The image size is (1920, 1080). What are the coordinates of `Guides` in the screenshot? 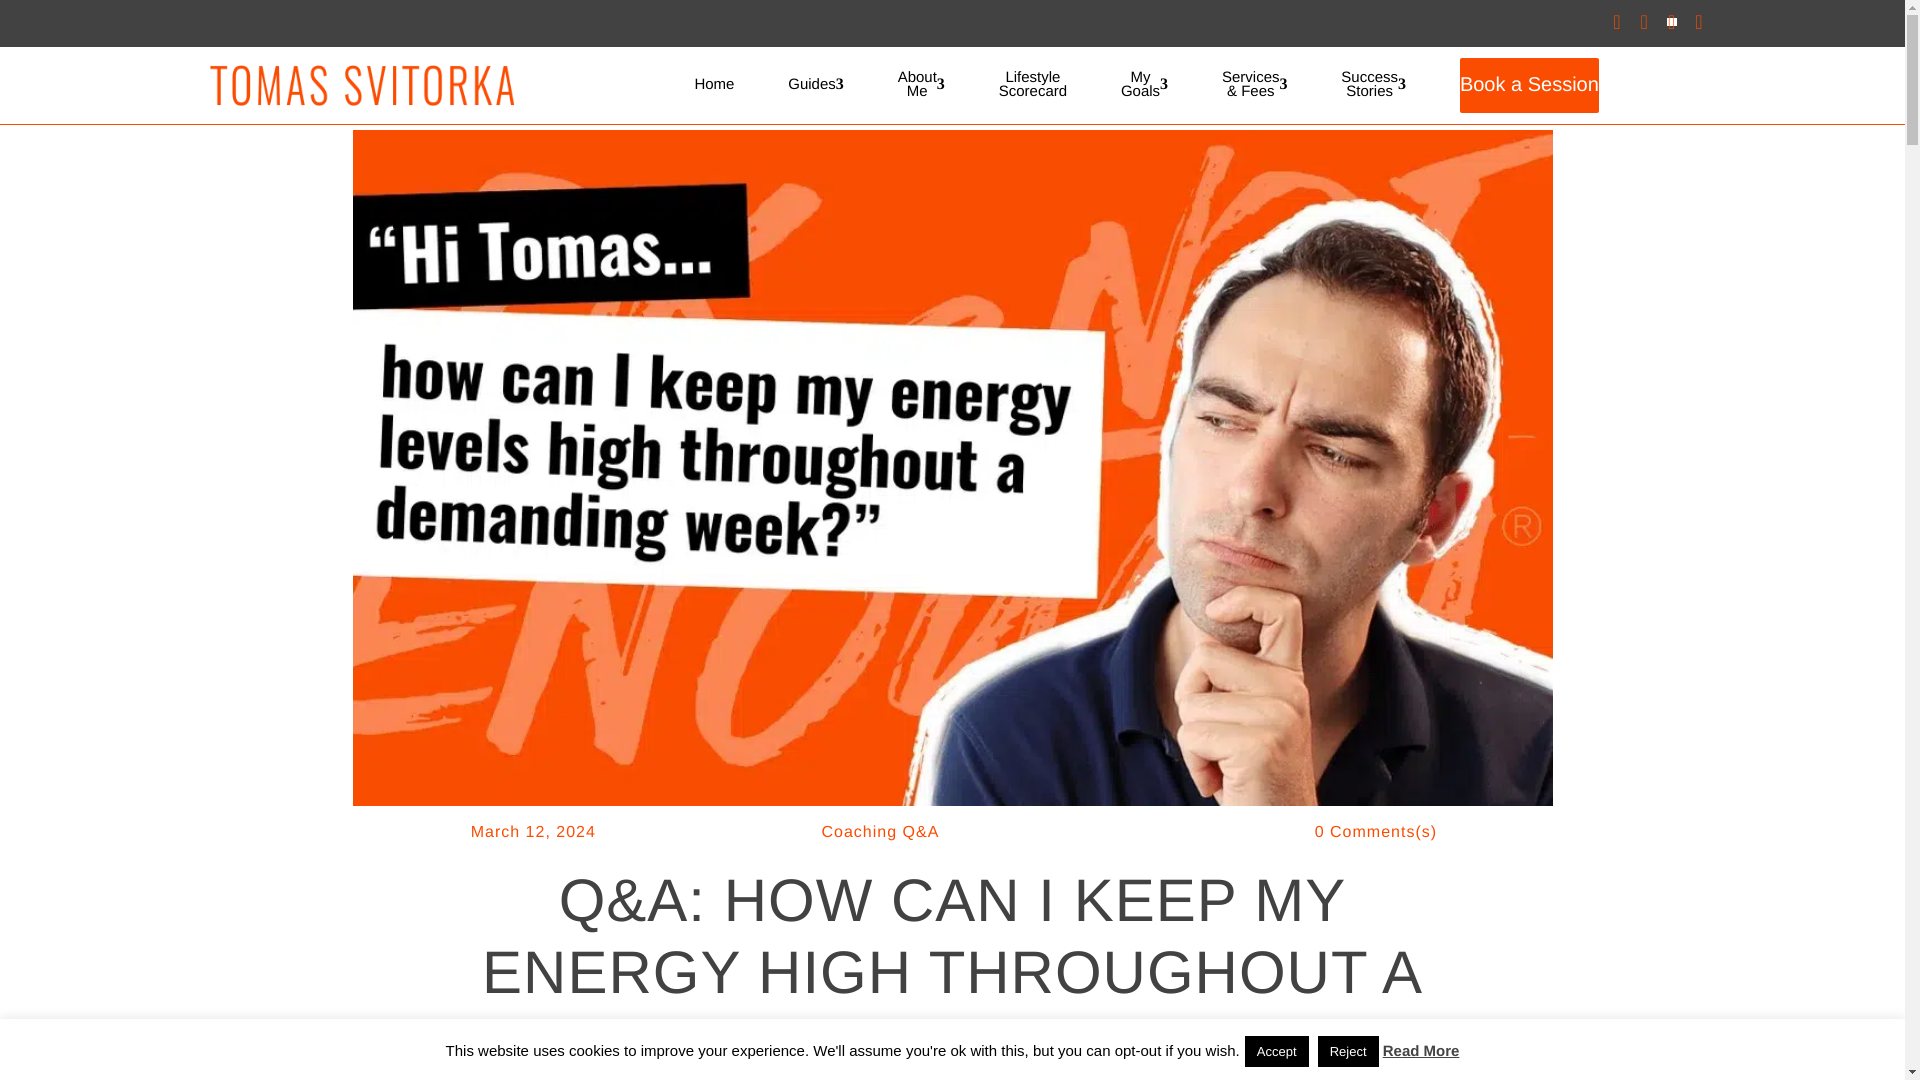 It's located at (1372, 85).